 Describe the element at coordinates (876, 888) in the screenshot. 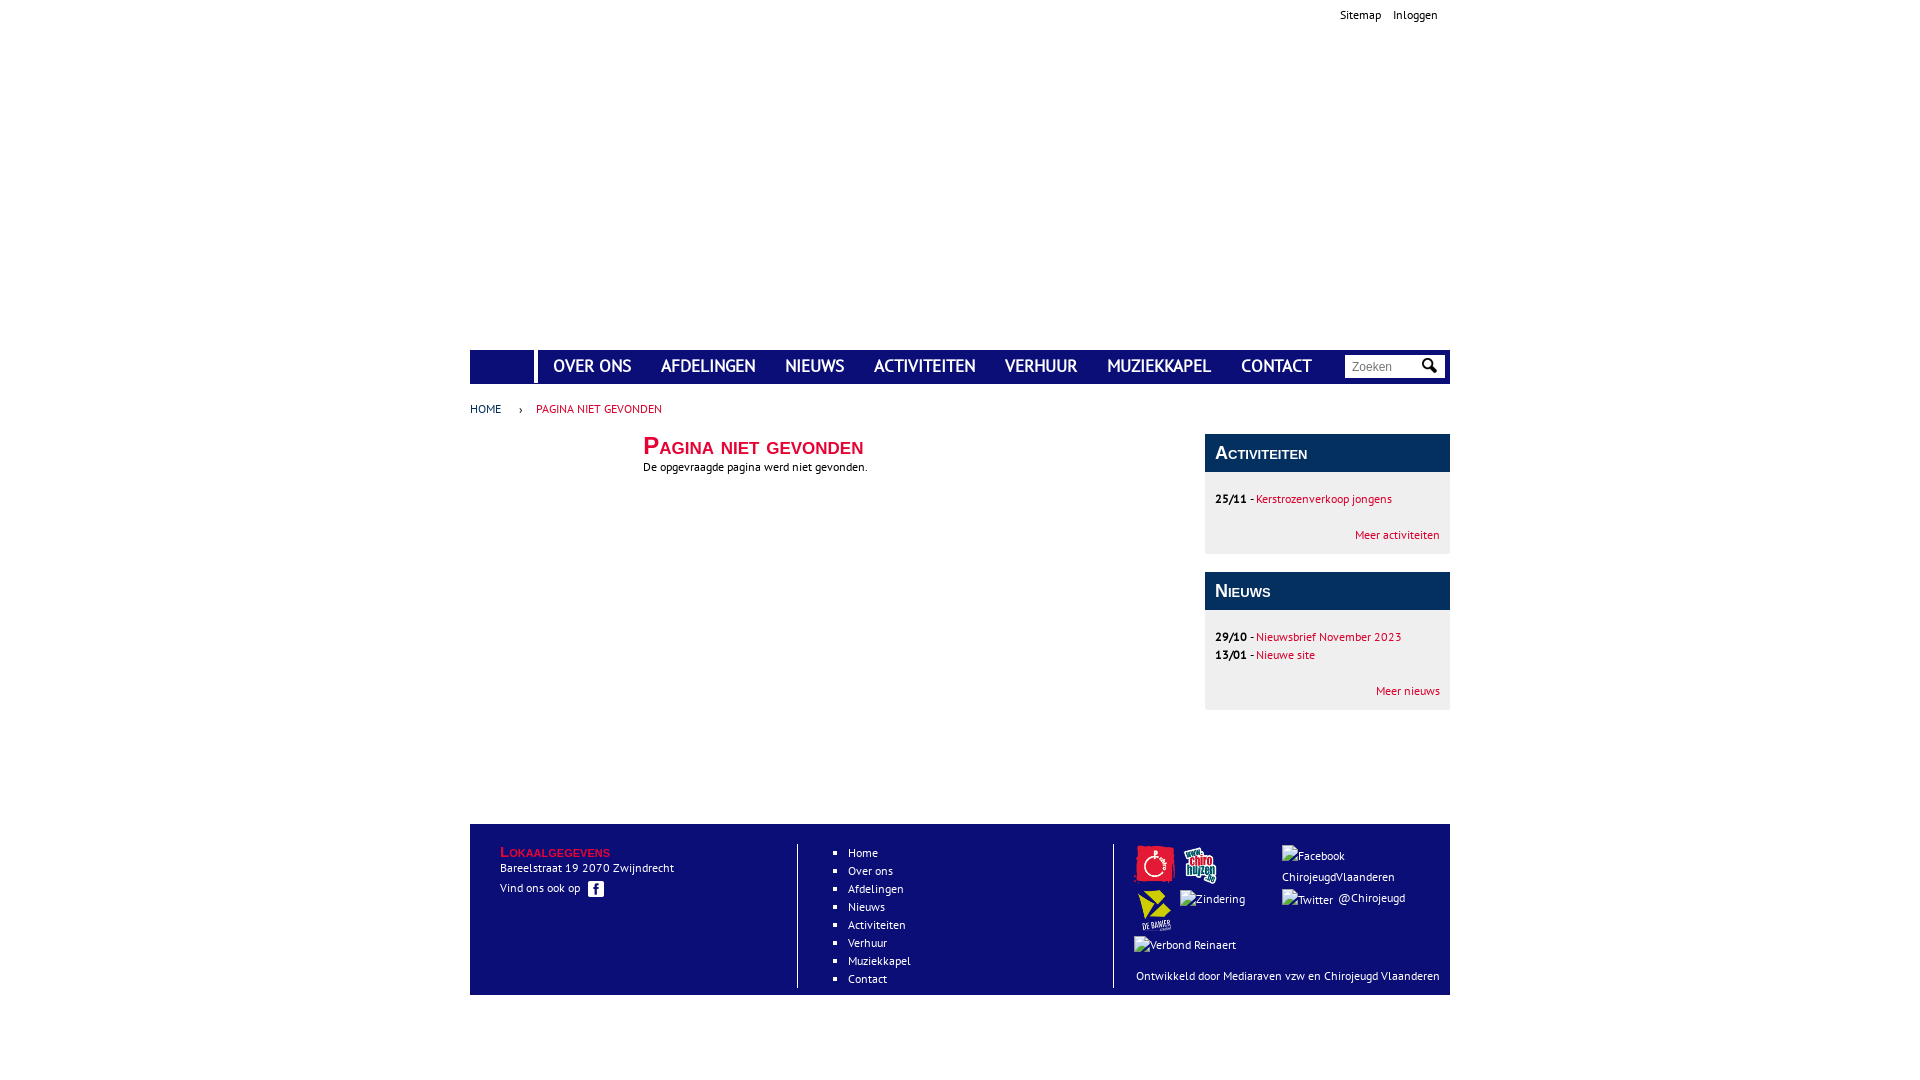

I see `Afdelingen` at that location.